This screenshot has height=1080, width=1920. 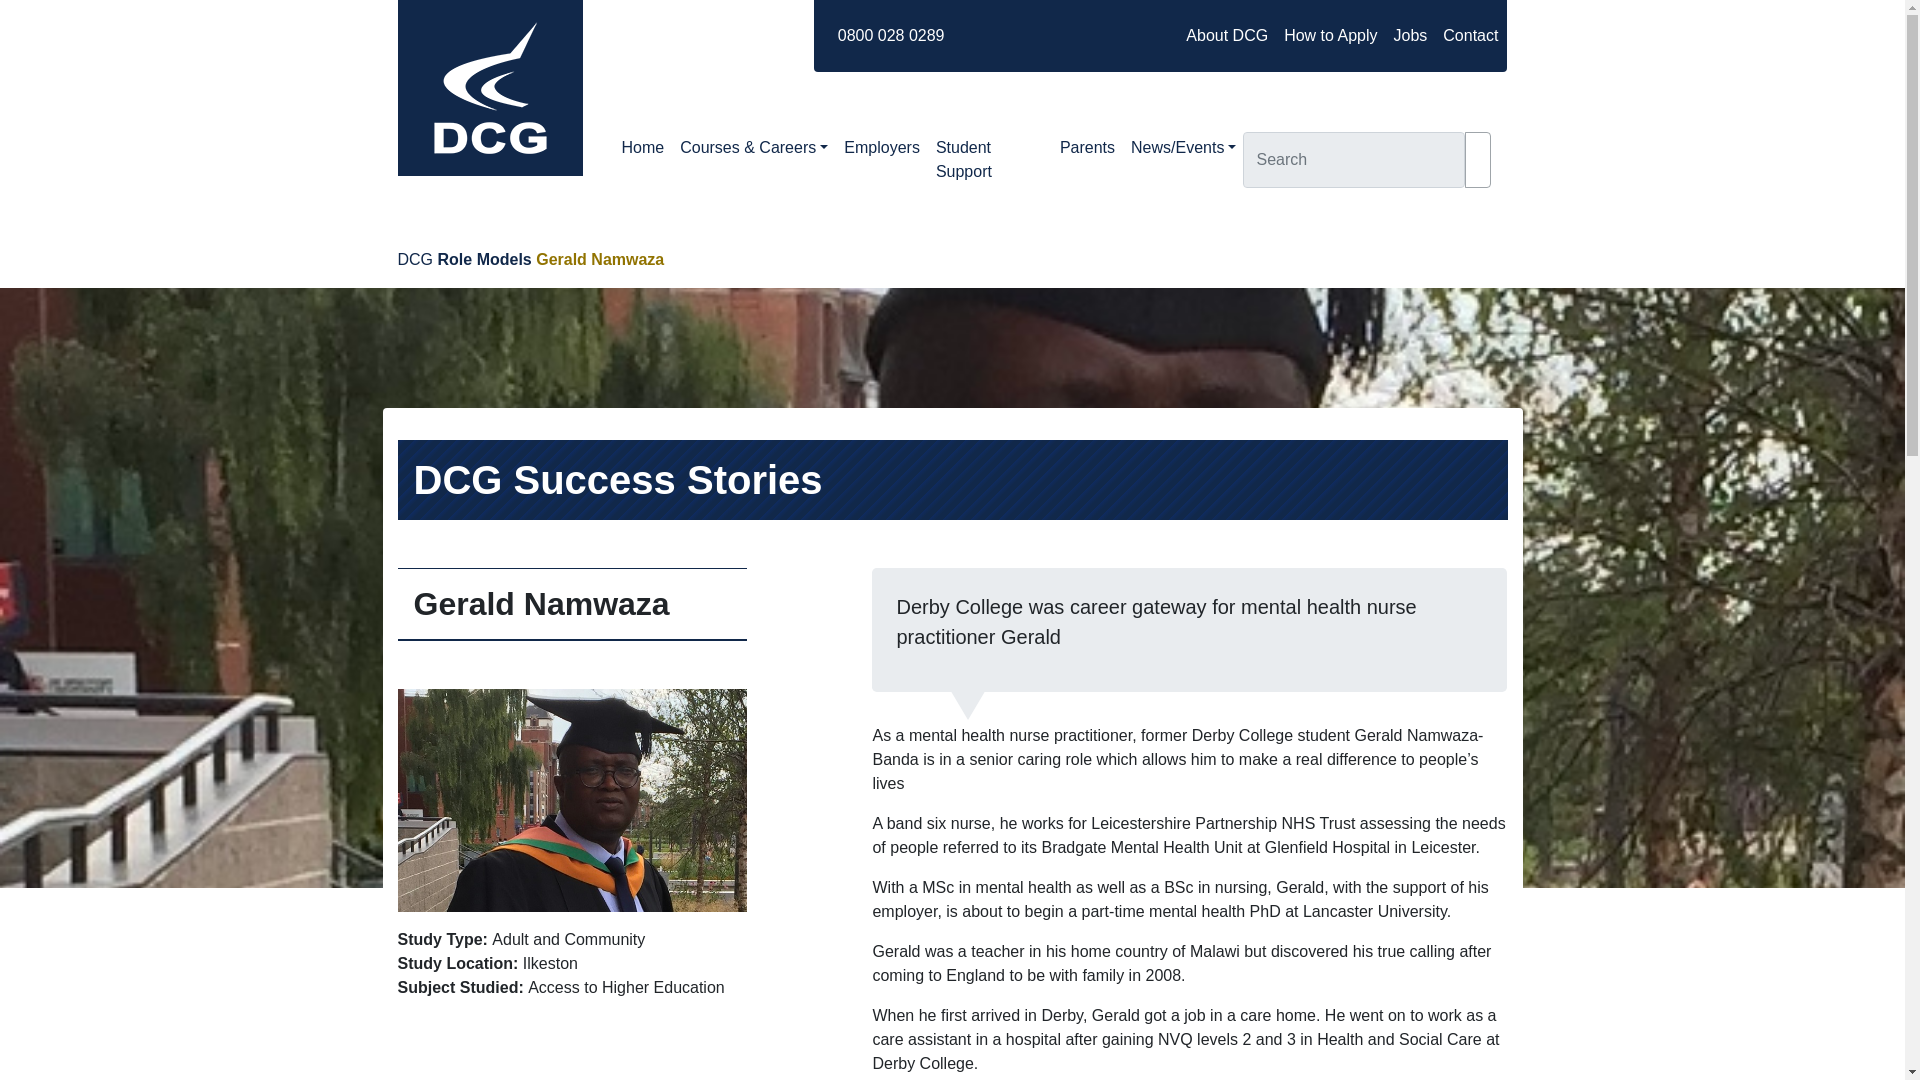 What do you see at coordinates (484, 258) in the screenshot?
I see `Role Models` at bounding box center [484, 258].